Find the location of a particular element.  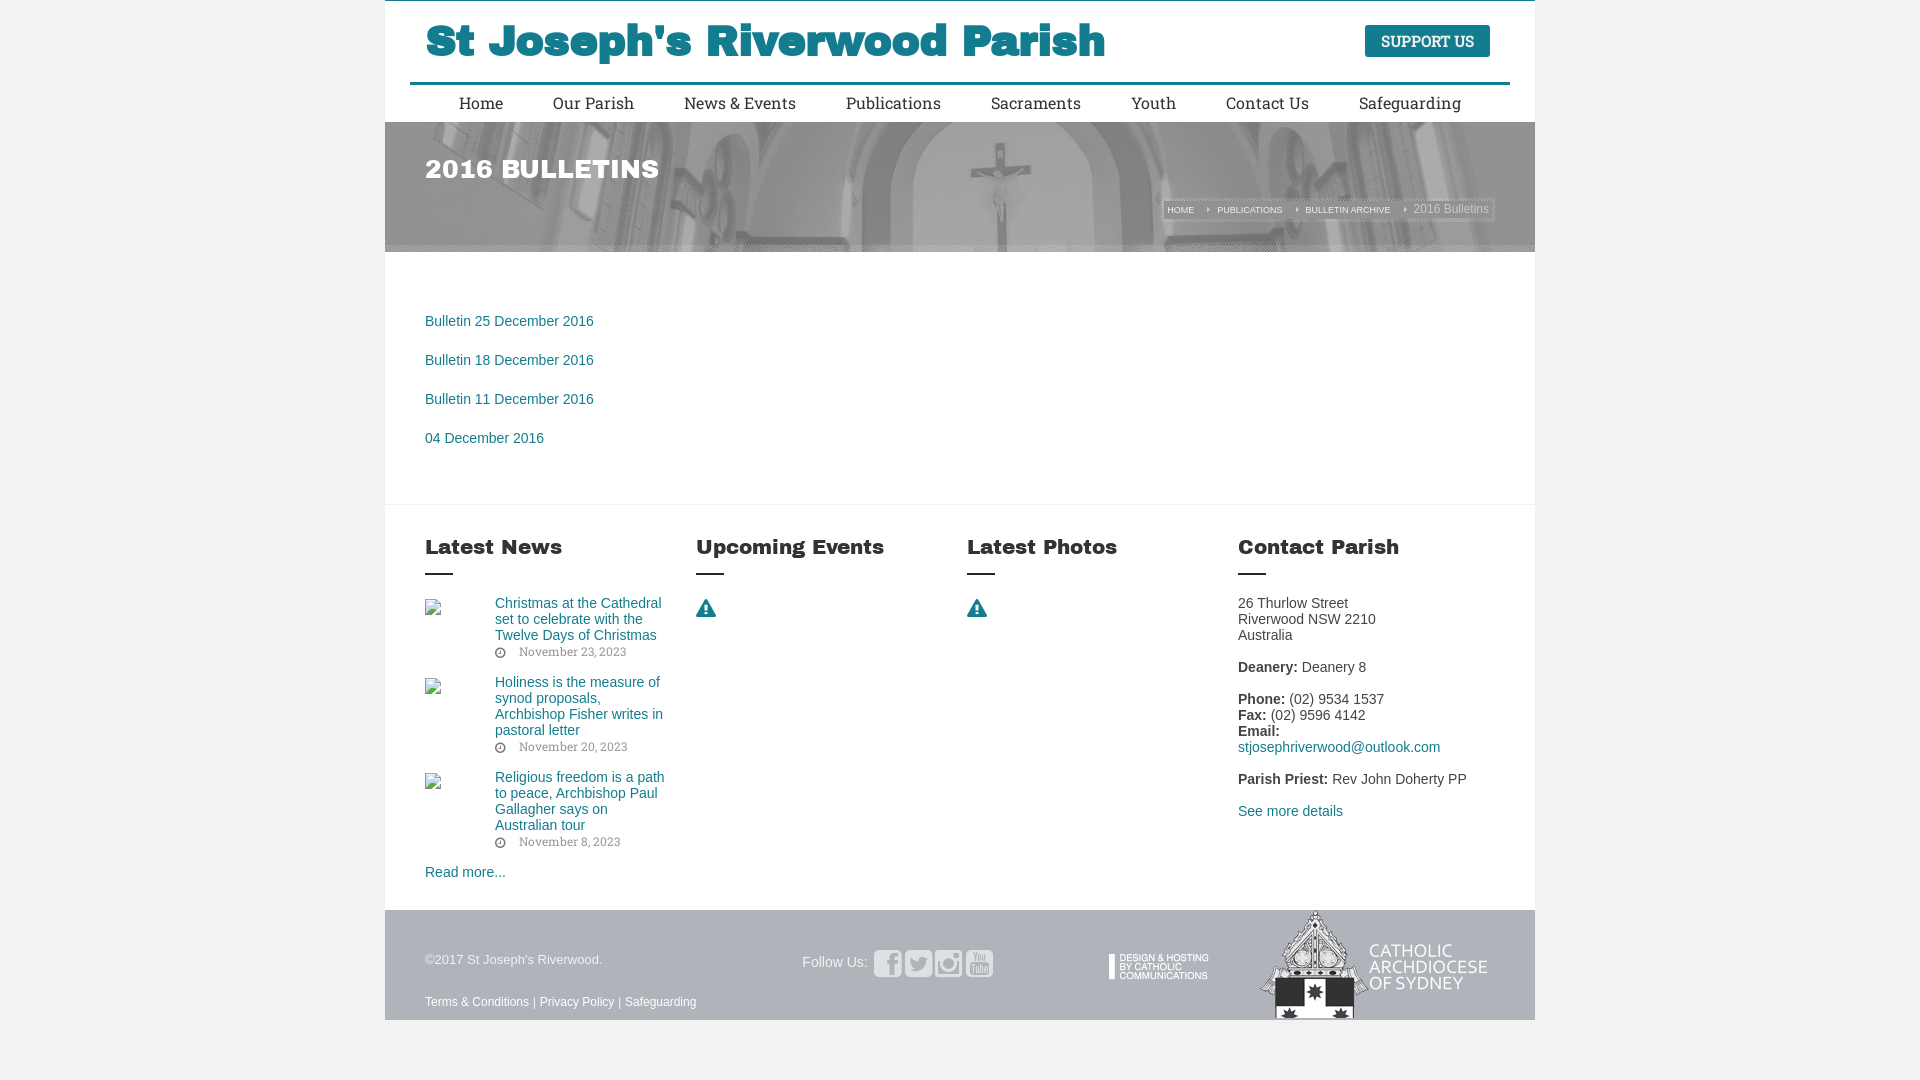

BULLETIN ARCHIVE is located at coordinates (1348, 210).